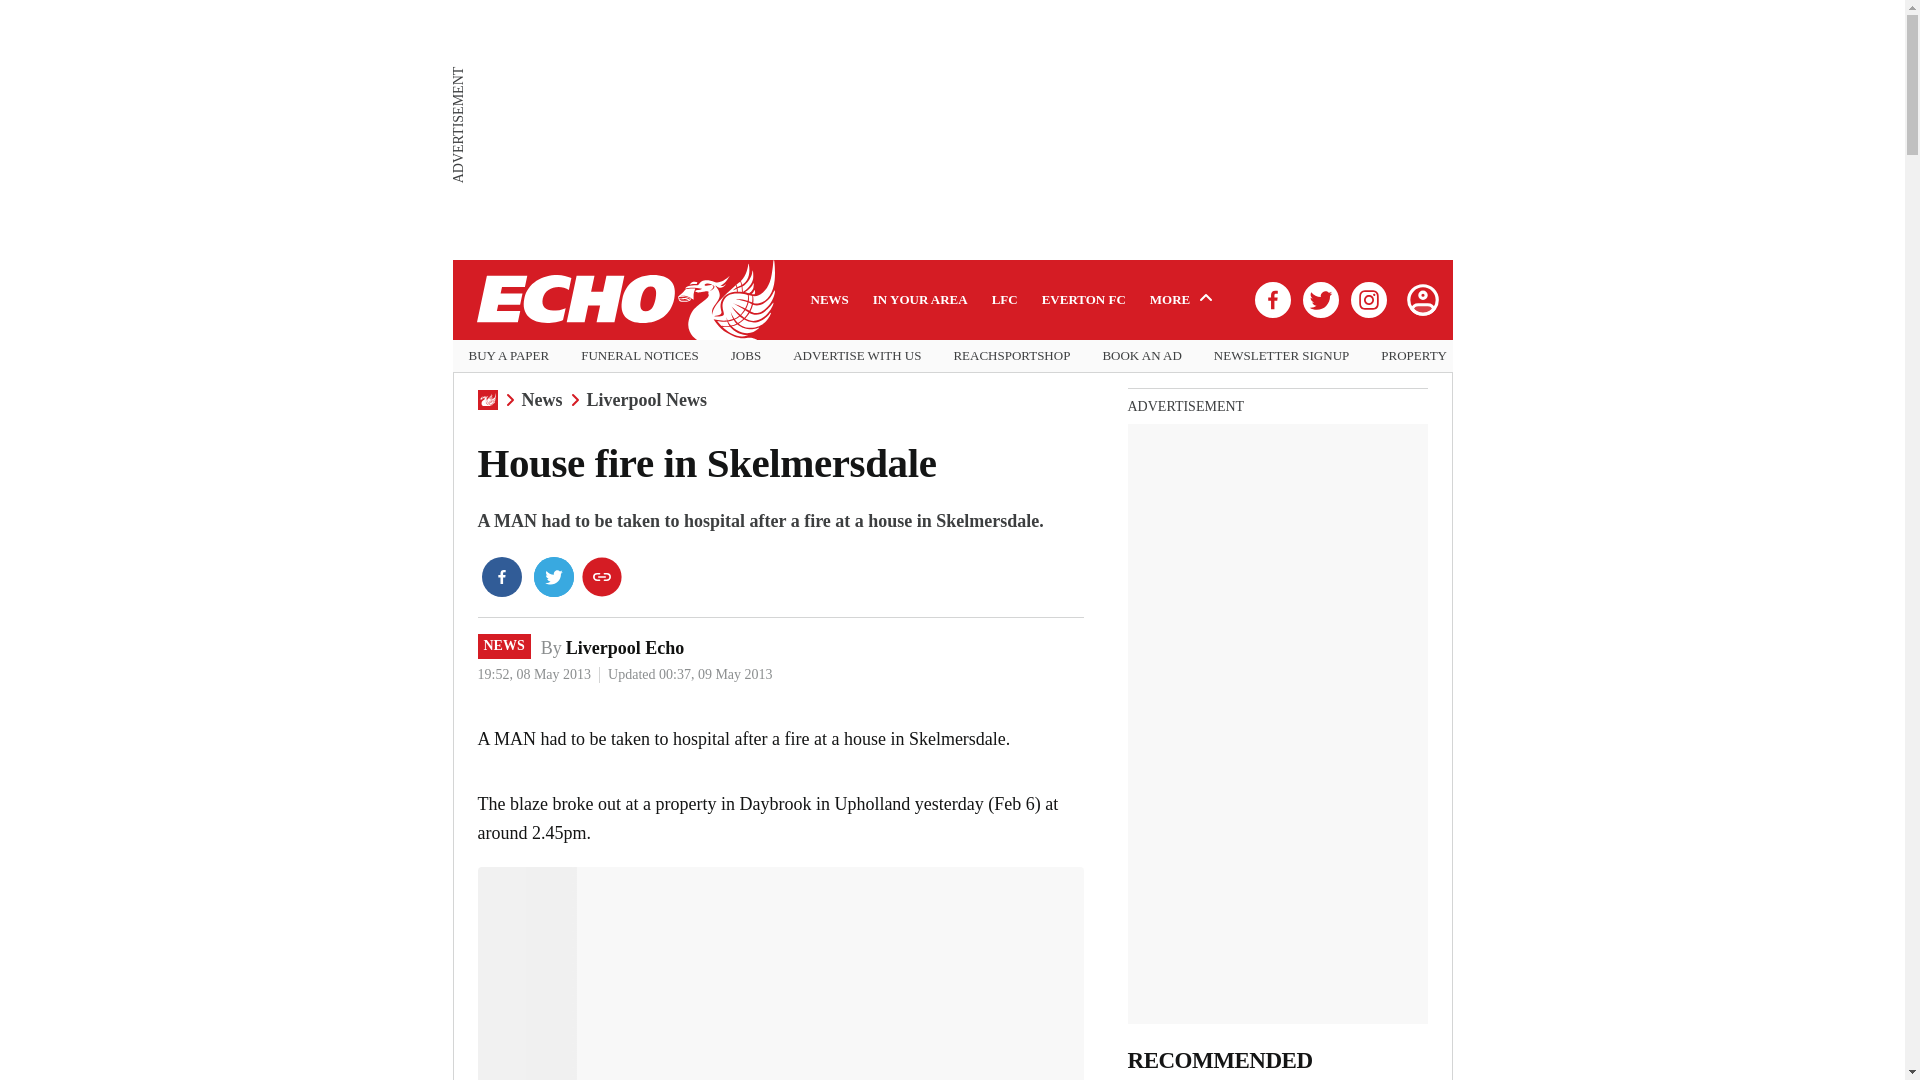 The width and height of the screenshot is (1920, 1080). What do you see at coordinates (1084, 299) in the screenshot?
I see `EVERTON FC` at bounding box center [1084, 299].